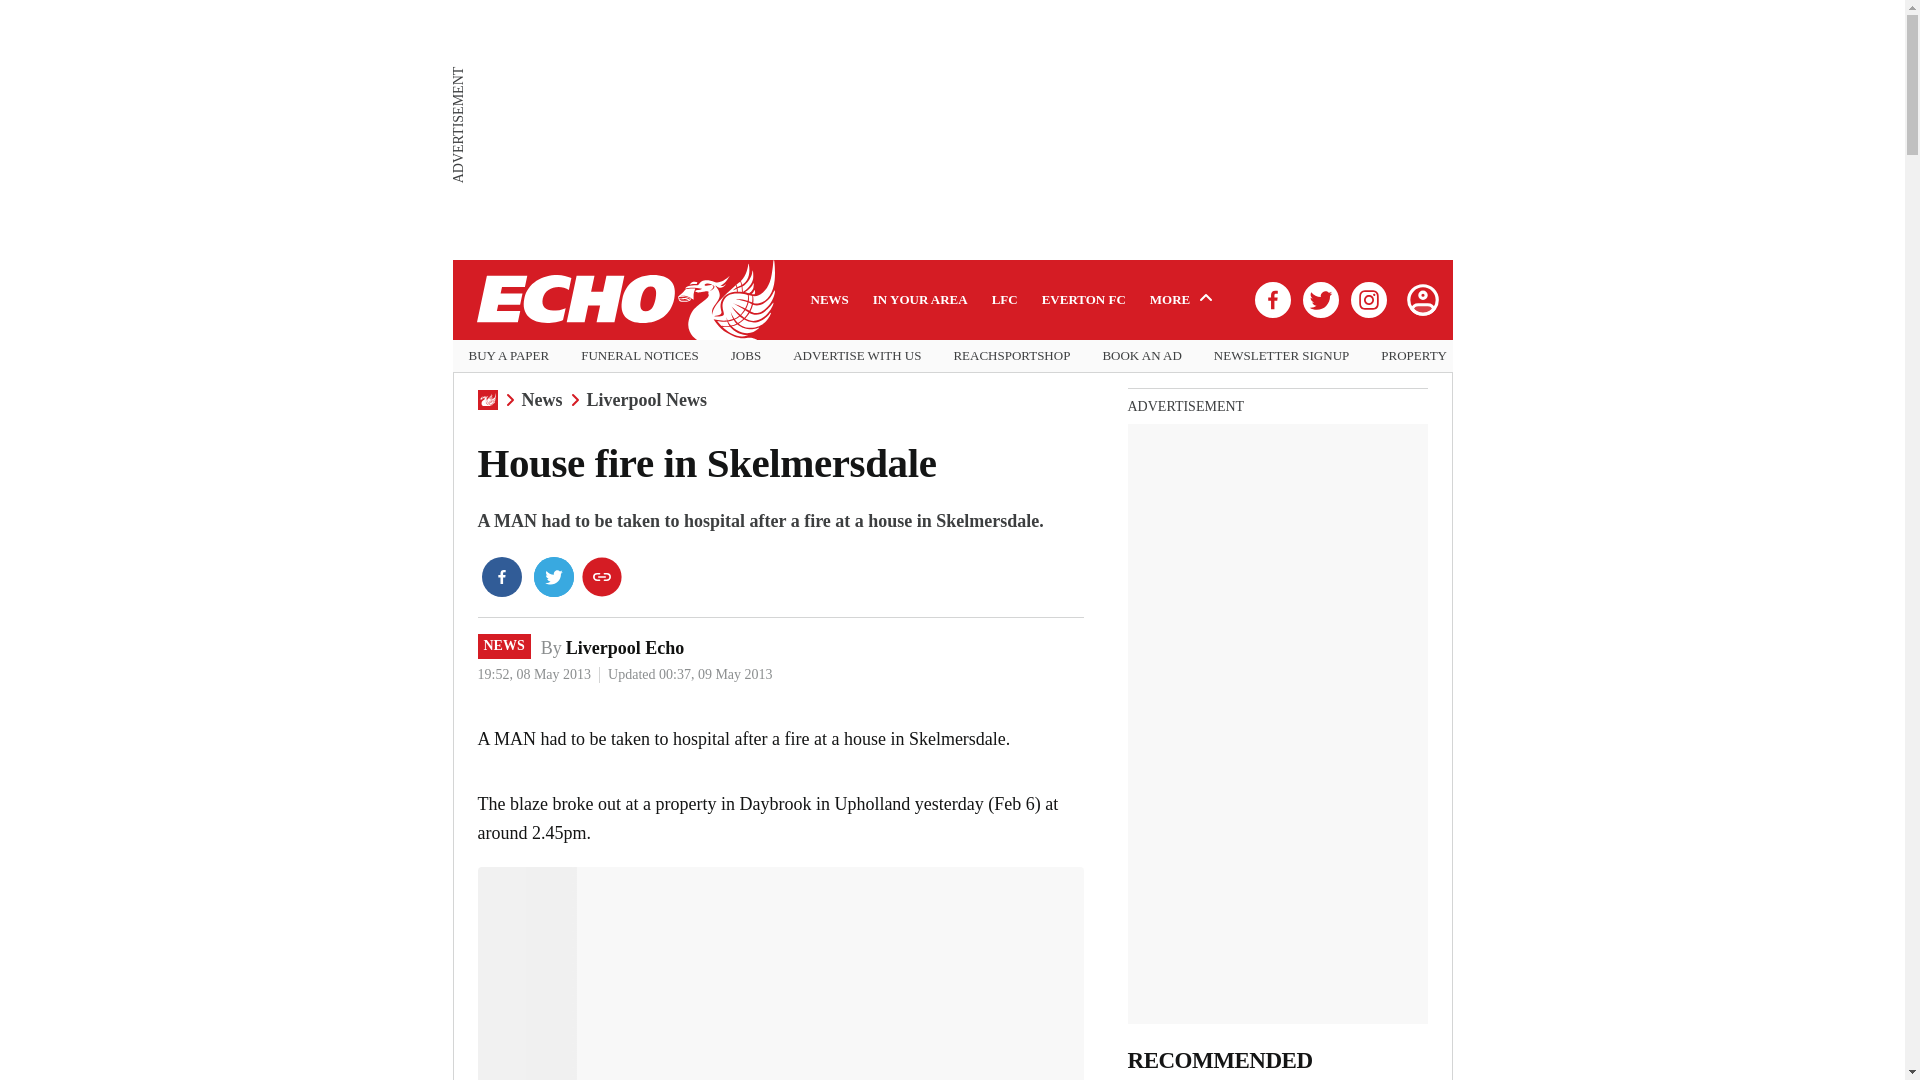 The width and height of the screenshot is (1920, 1080). What do you see at coordinates (1084, 299) in the screenshot?
I see `EVERTON FC` at bounding box center [1084, 299].